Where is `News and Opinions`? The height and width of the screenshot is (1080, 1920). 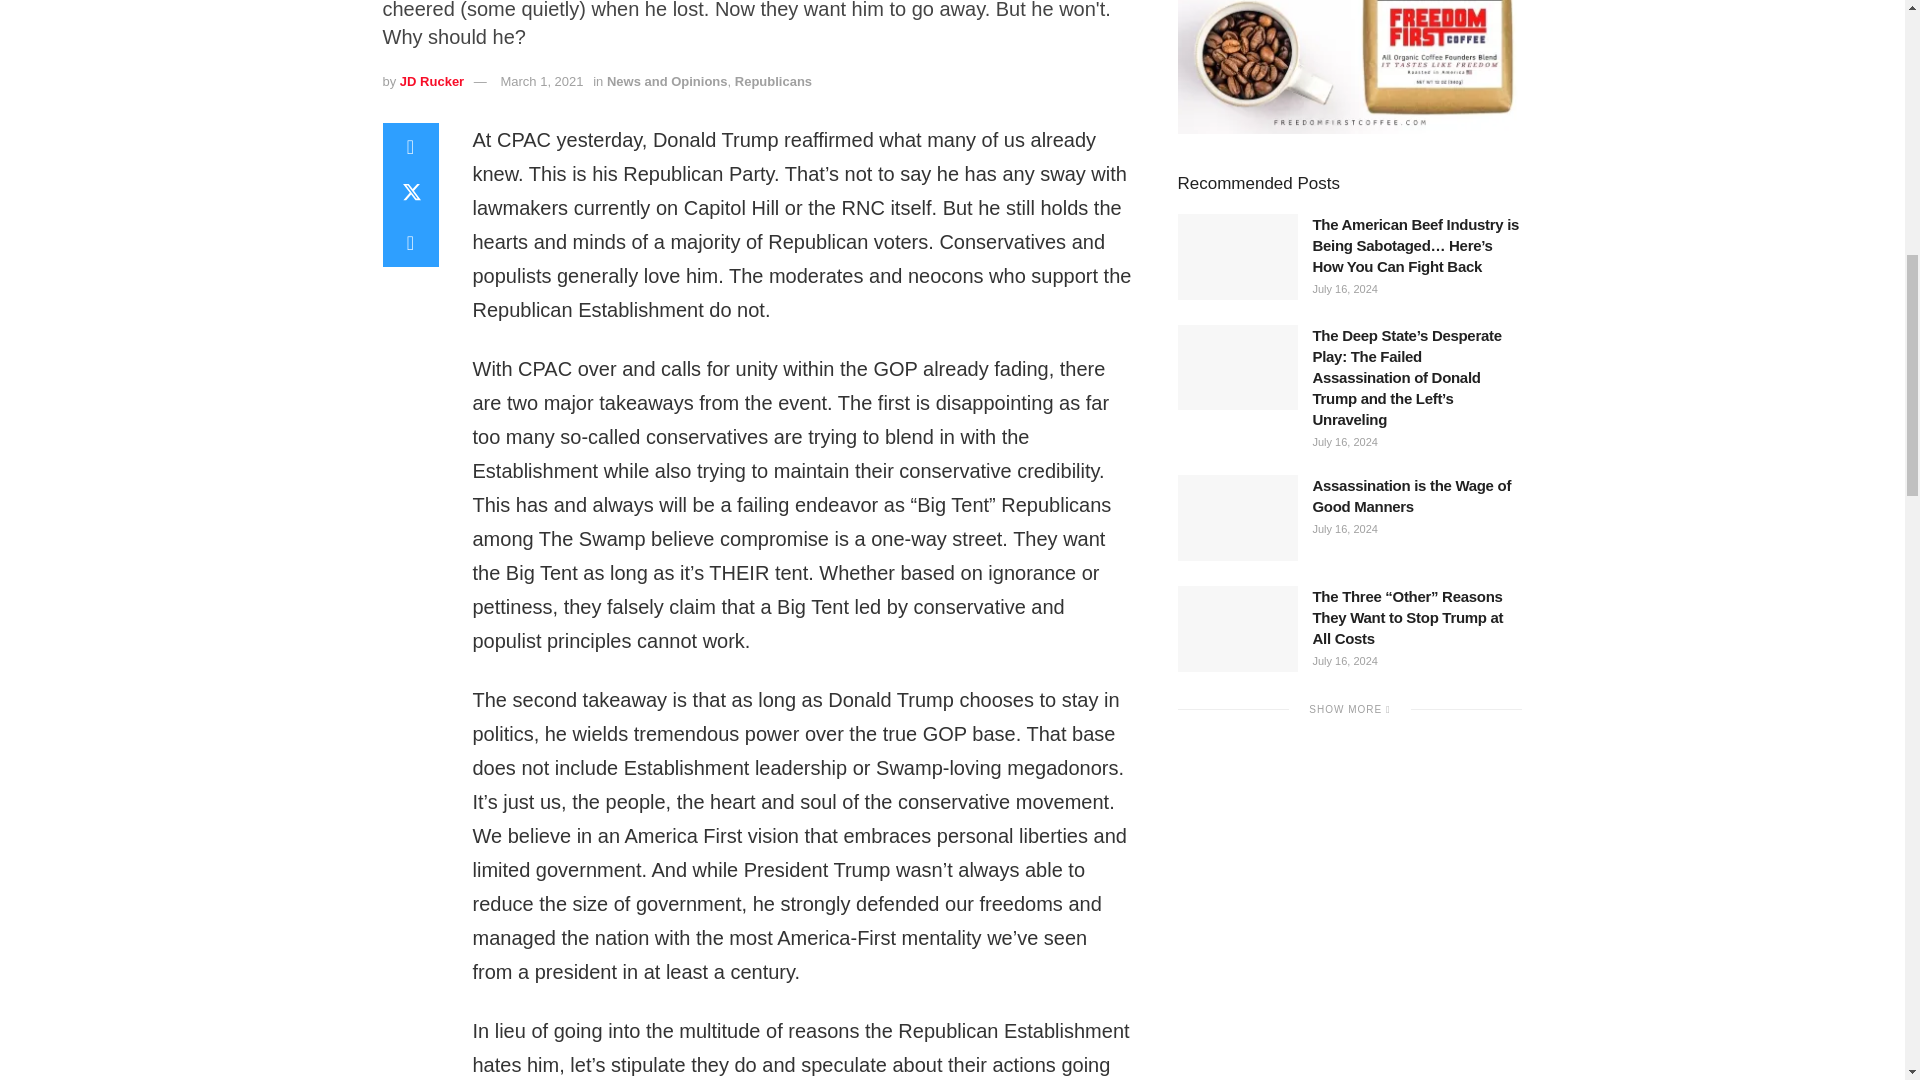
News and Opinions is located at coordinates (666, 81).